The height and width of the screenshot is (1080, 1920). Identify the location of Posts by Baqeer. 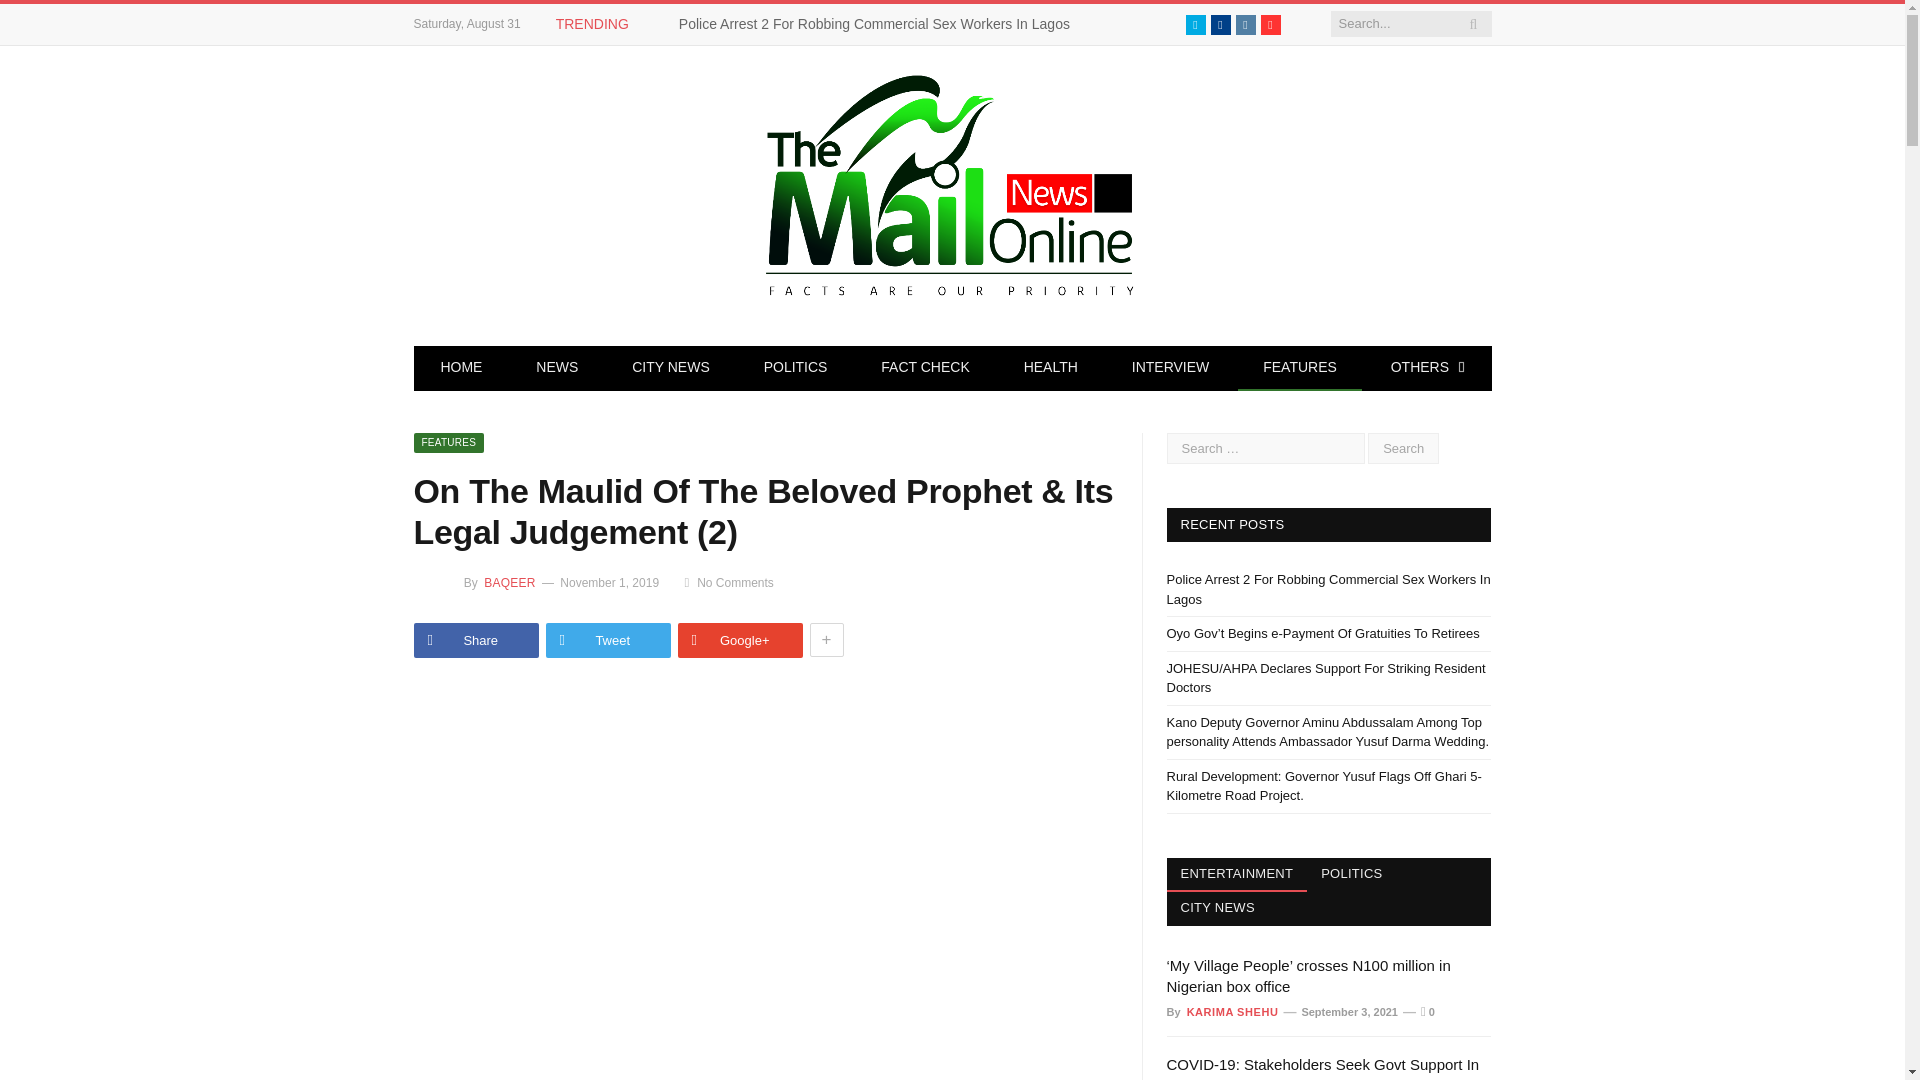
(508, 582).